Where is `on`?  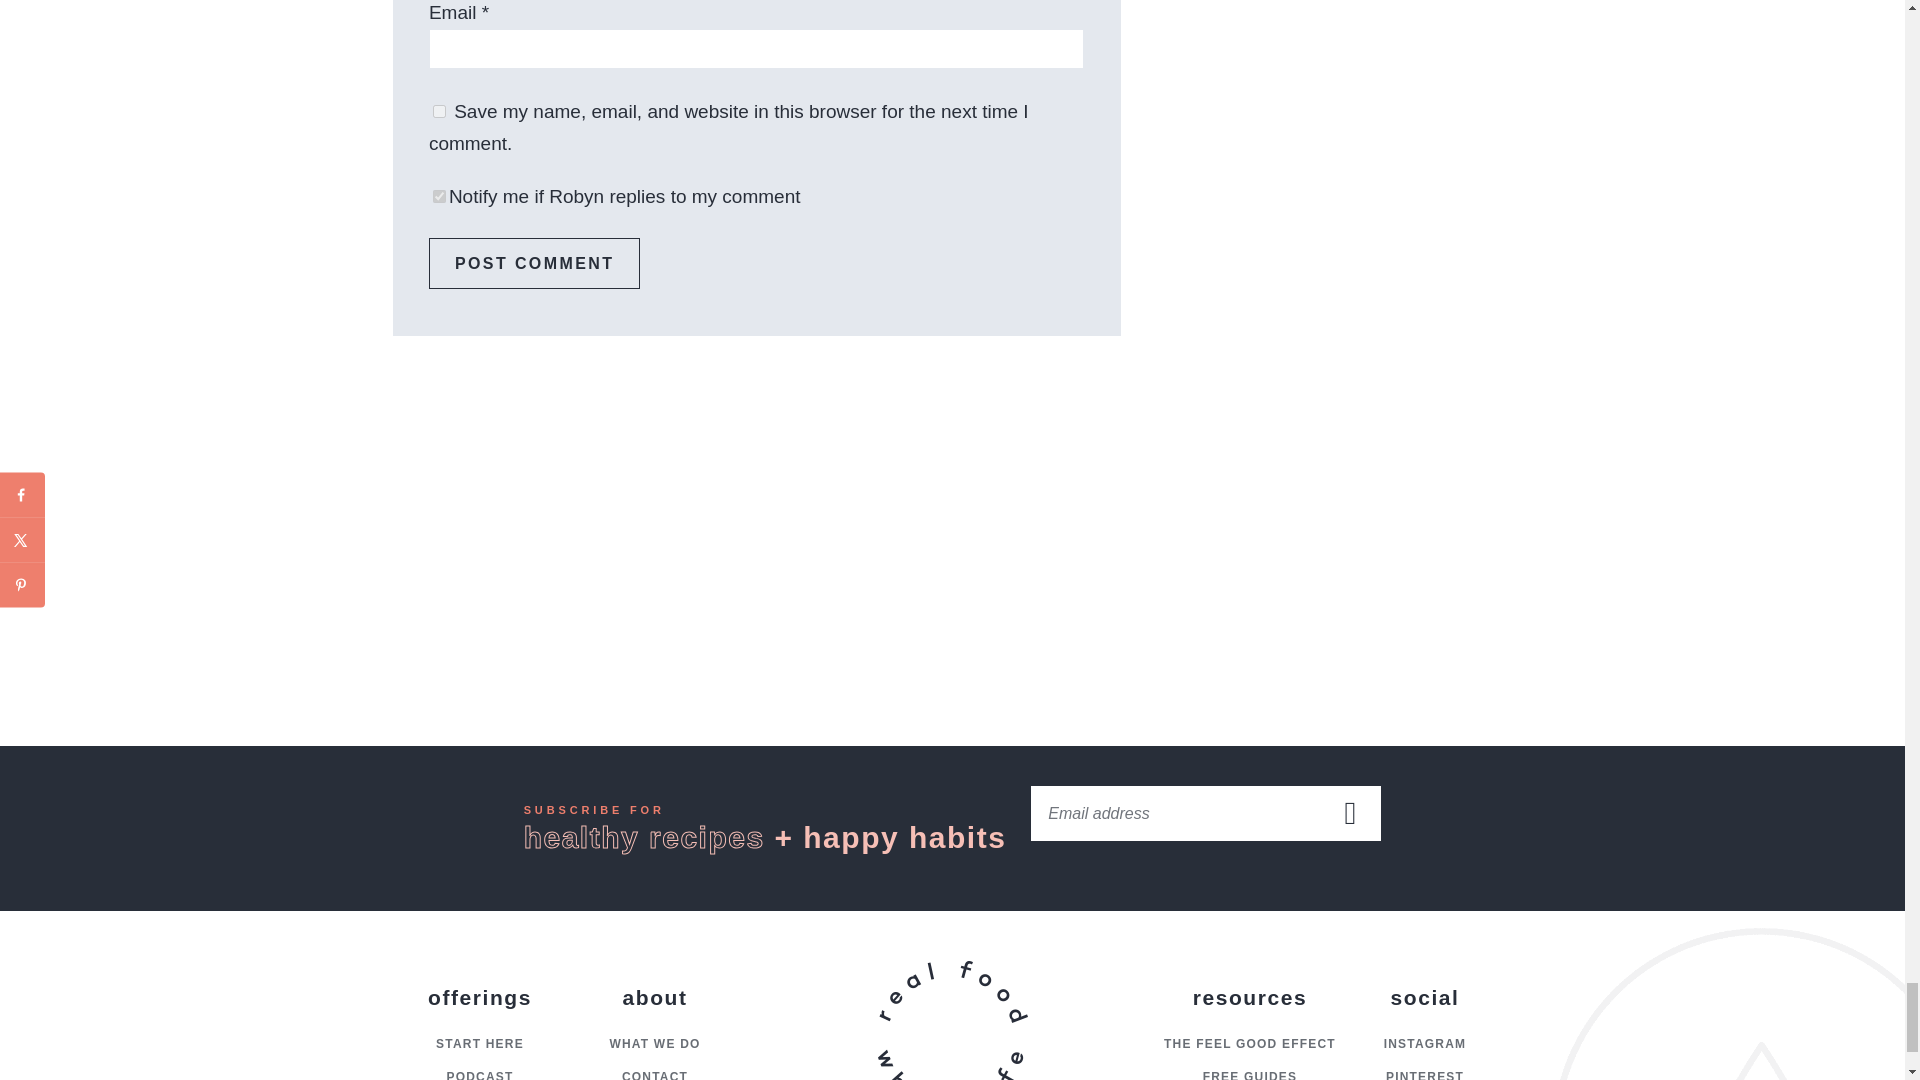
on is located at coordinates (439, 196).